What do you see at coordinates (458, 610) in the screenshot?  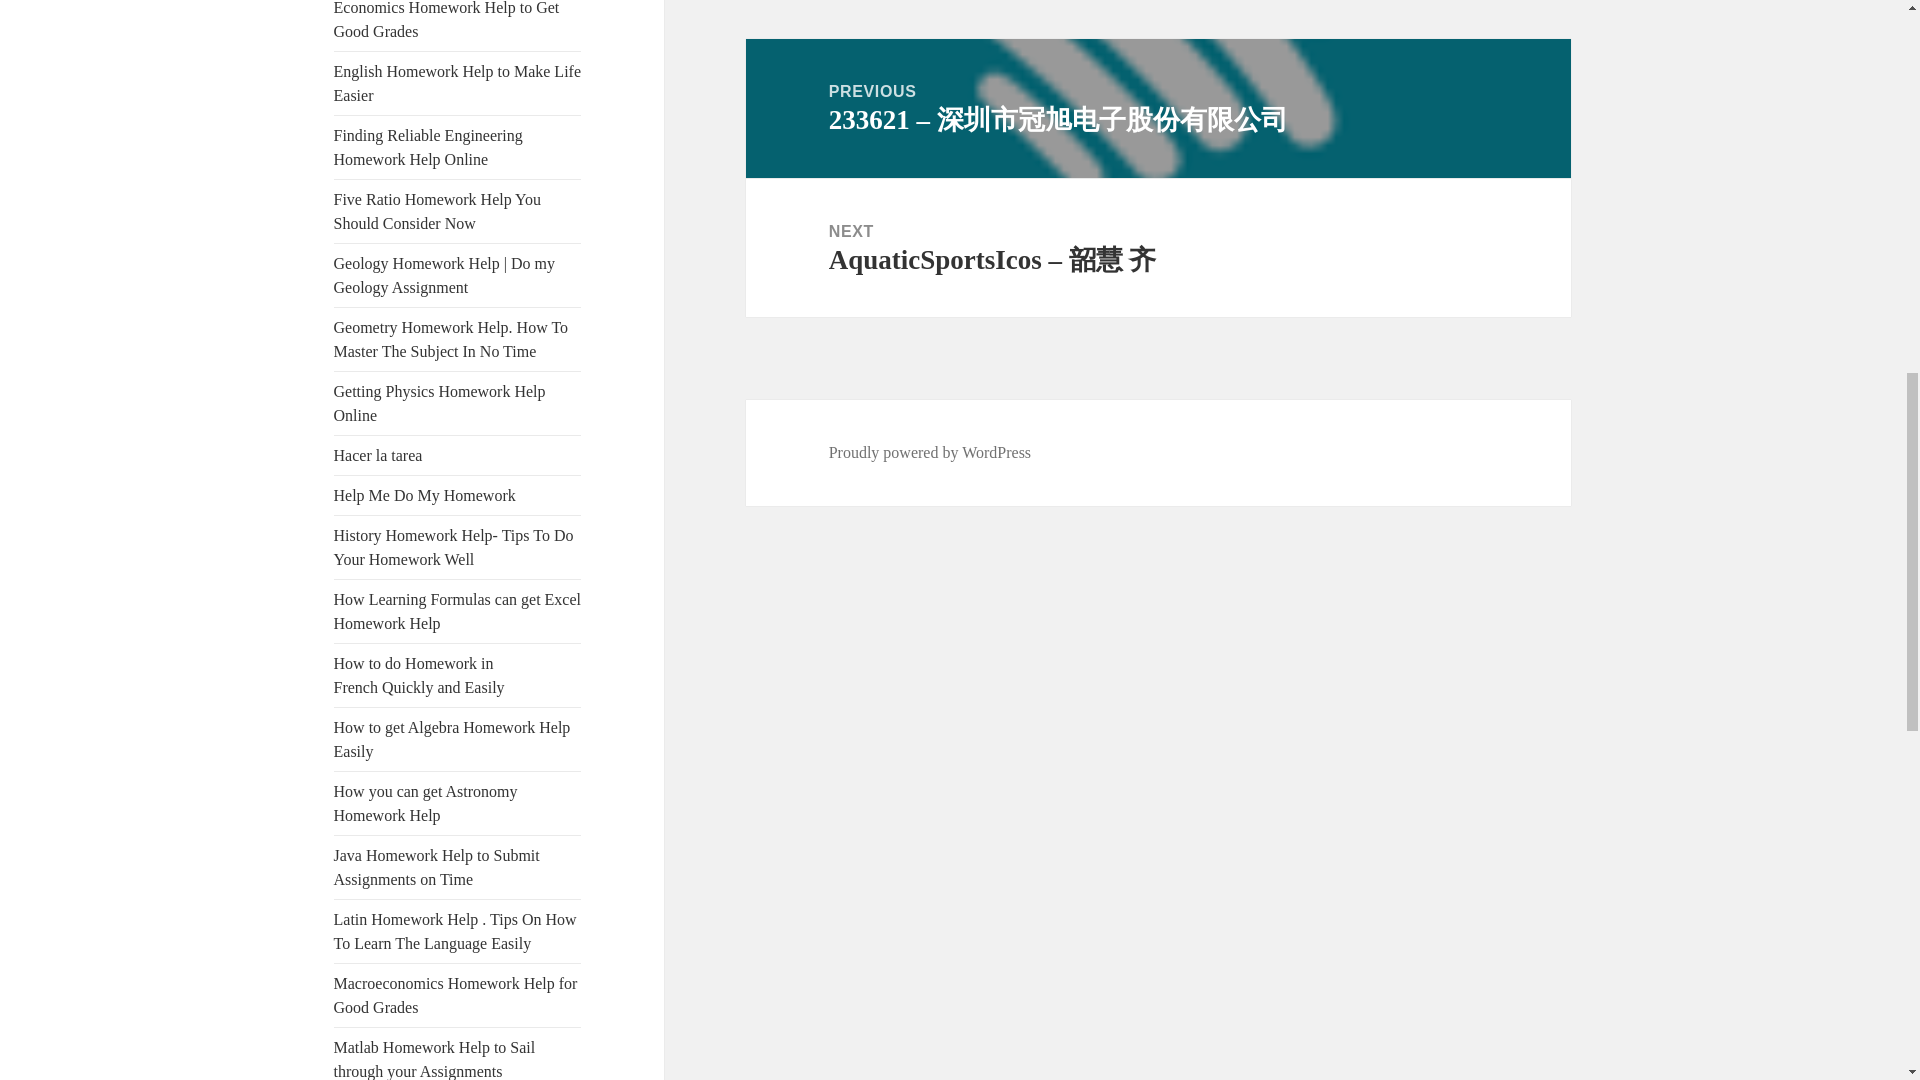 I see `How Learning Formulas can get Excel Homework Help` at bounding box center [458, 610].